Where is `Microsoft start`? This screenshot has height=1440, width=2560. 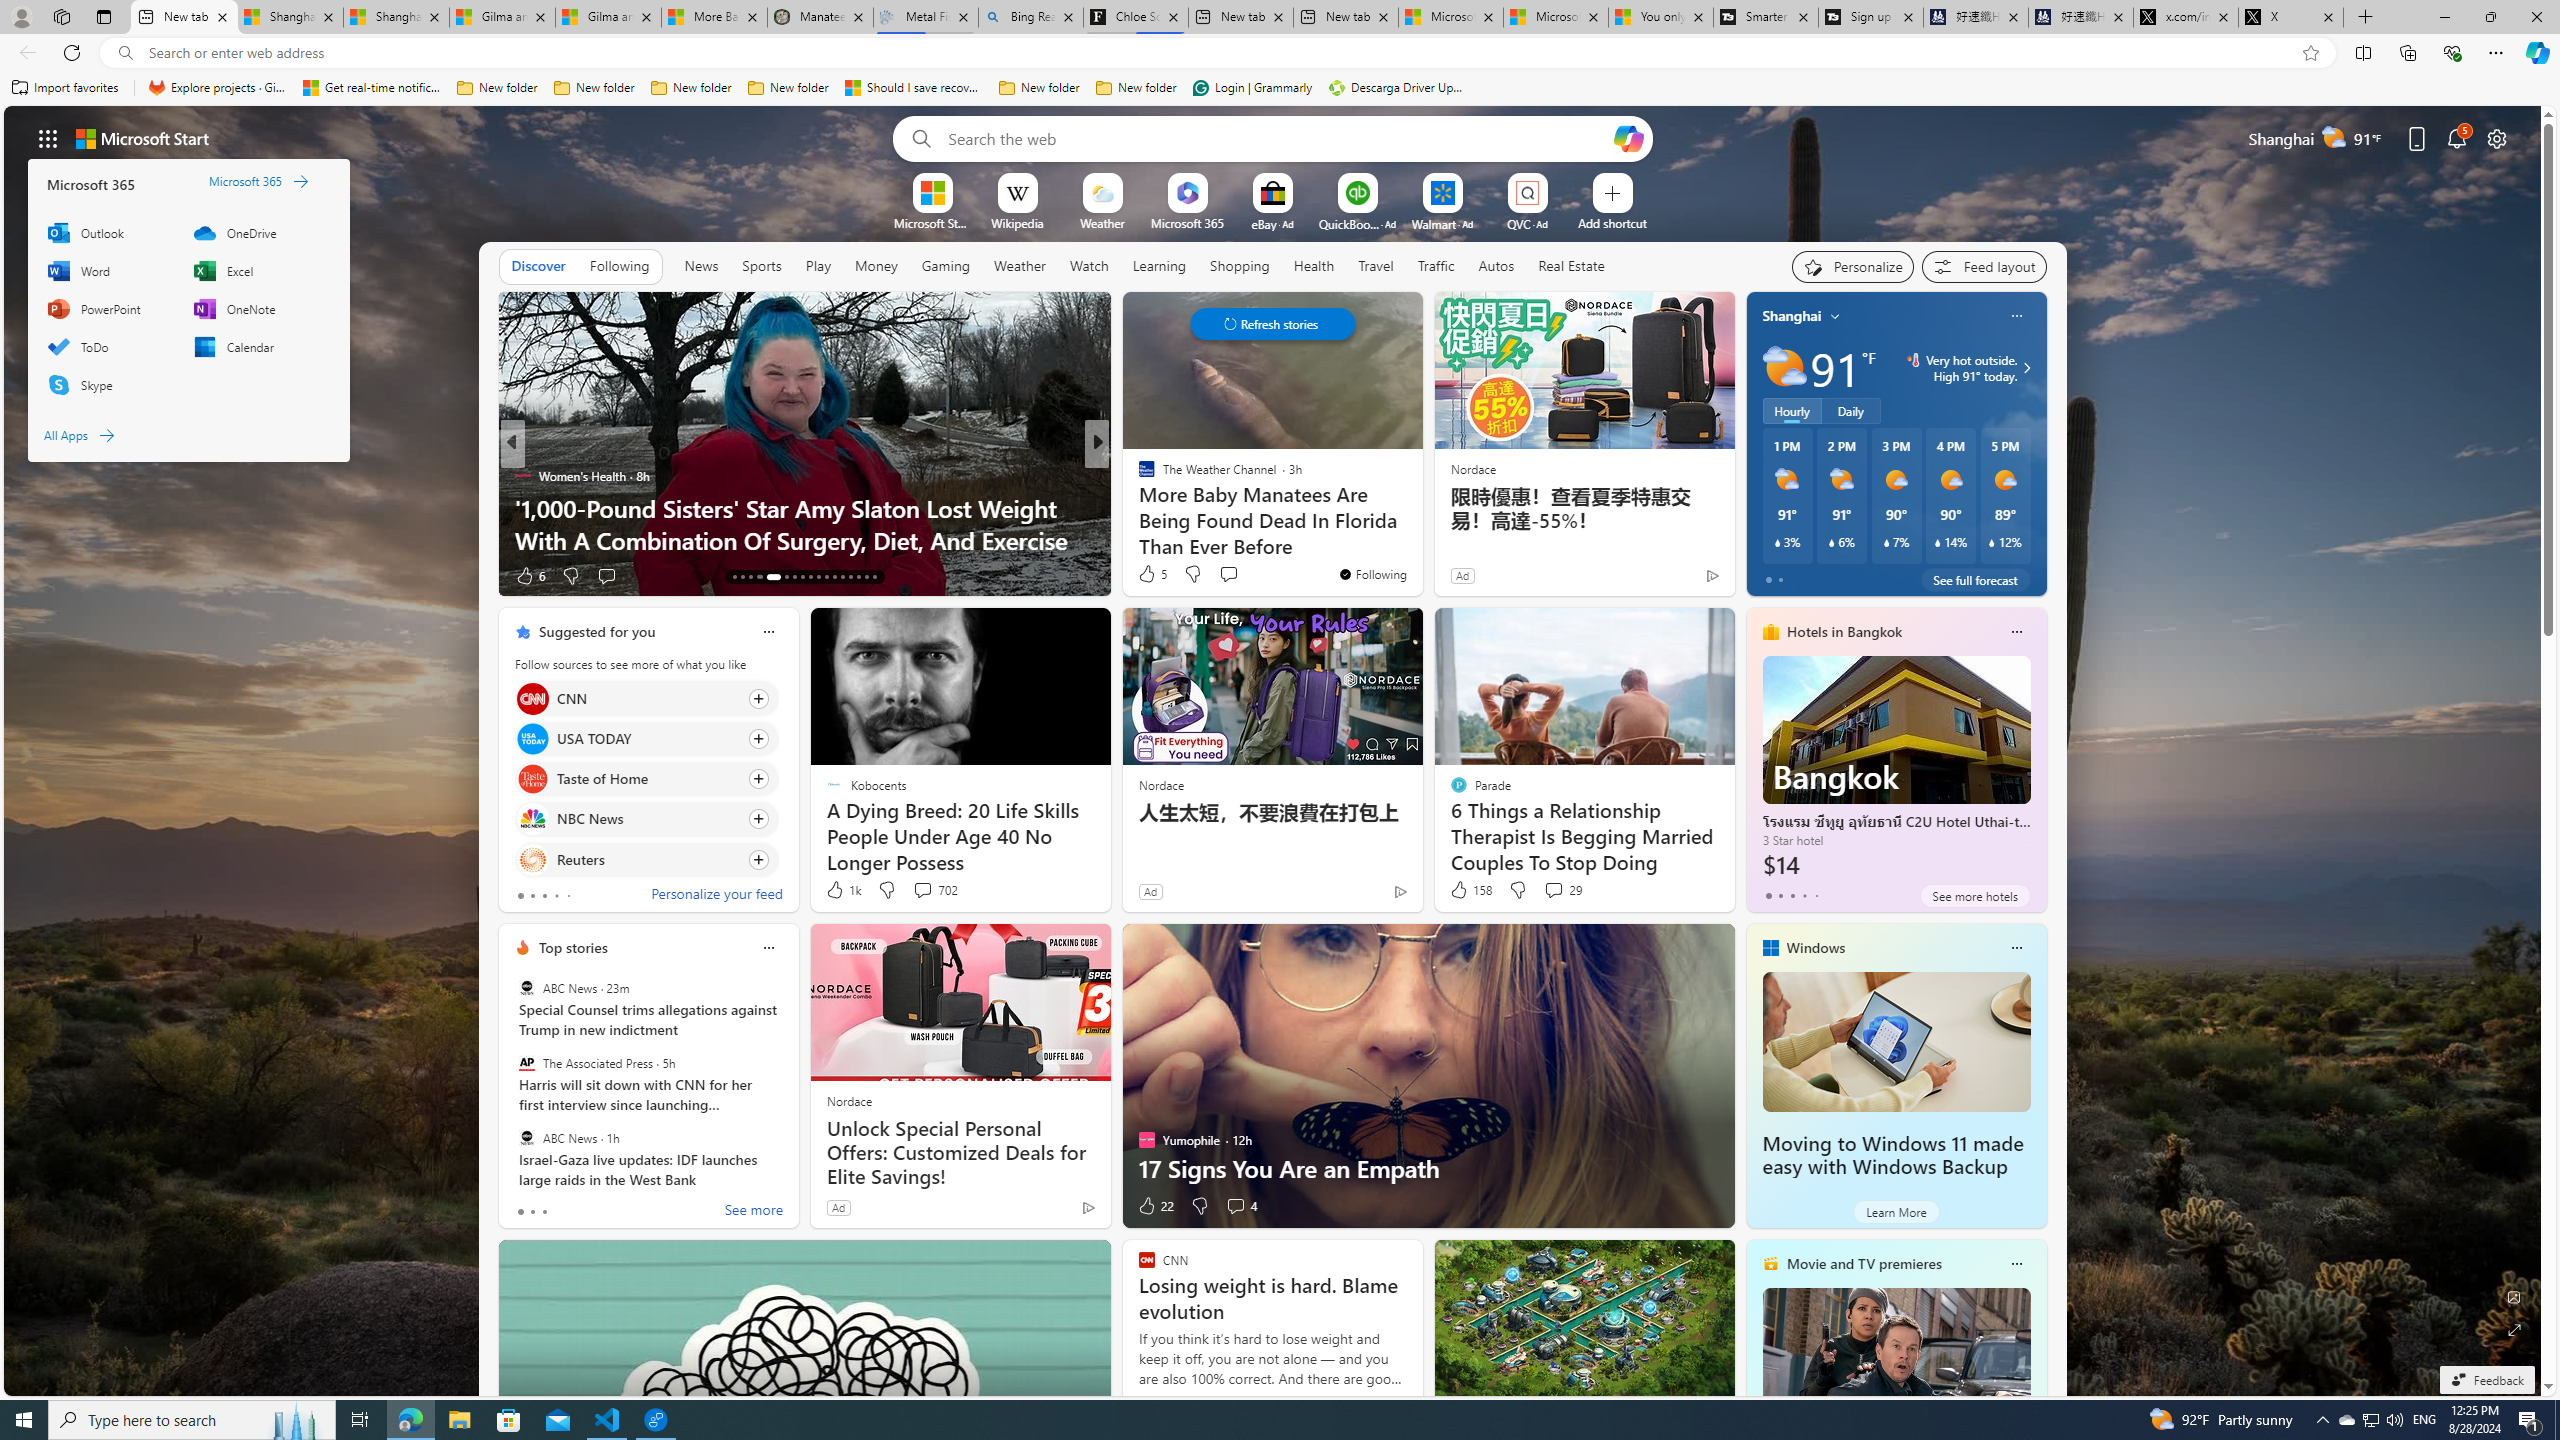
Microsoft start is located at coordinates (143, 138).